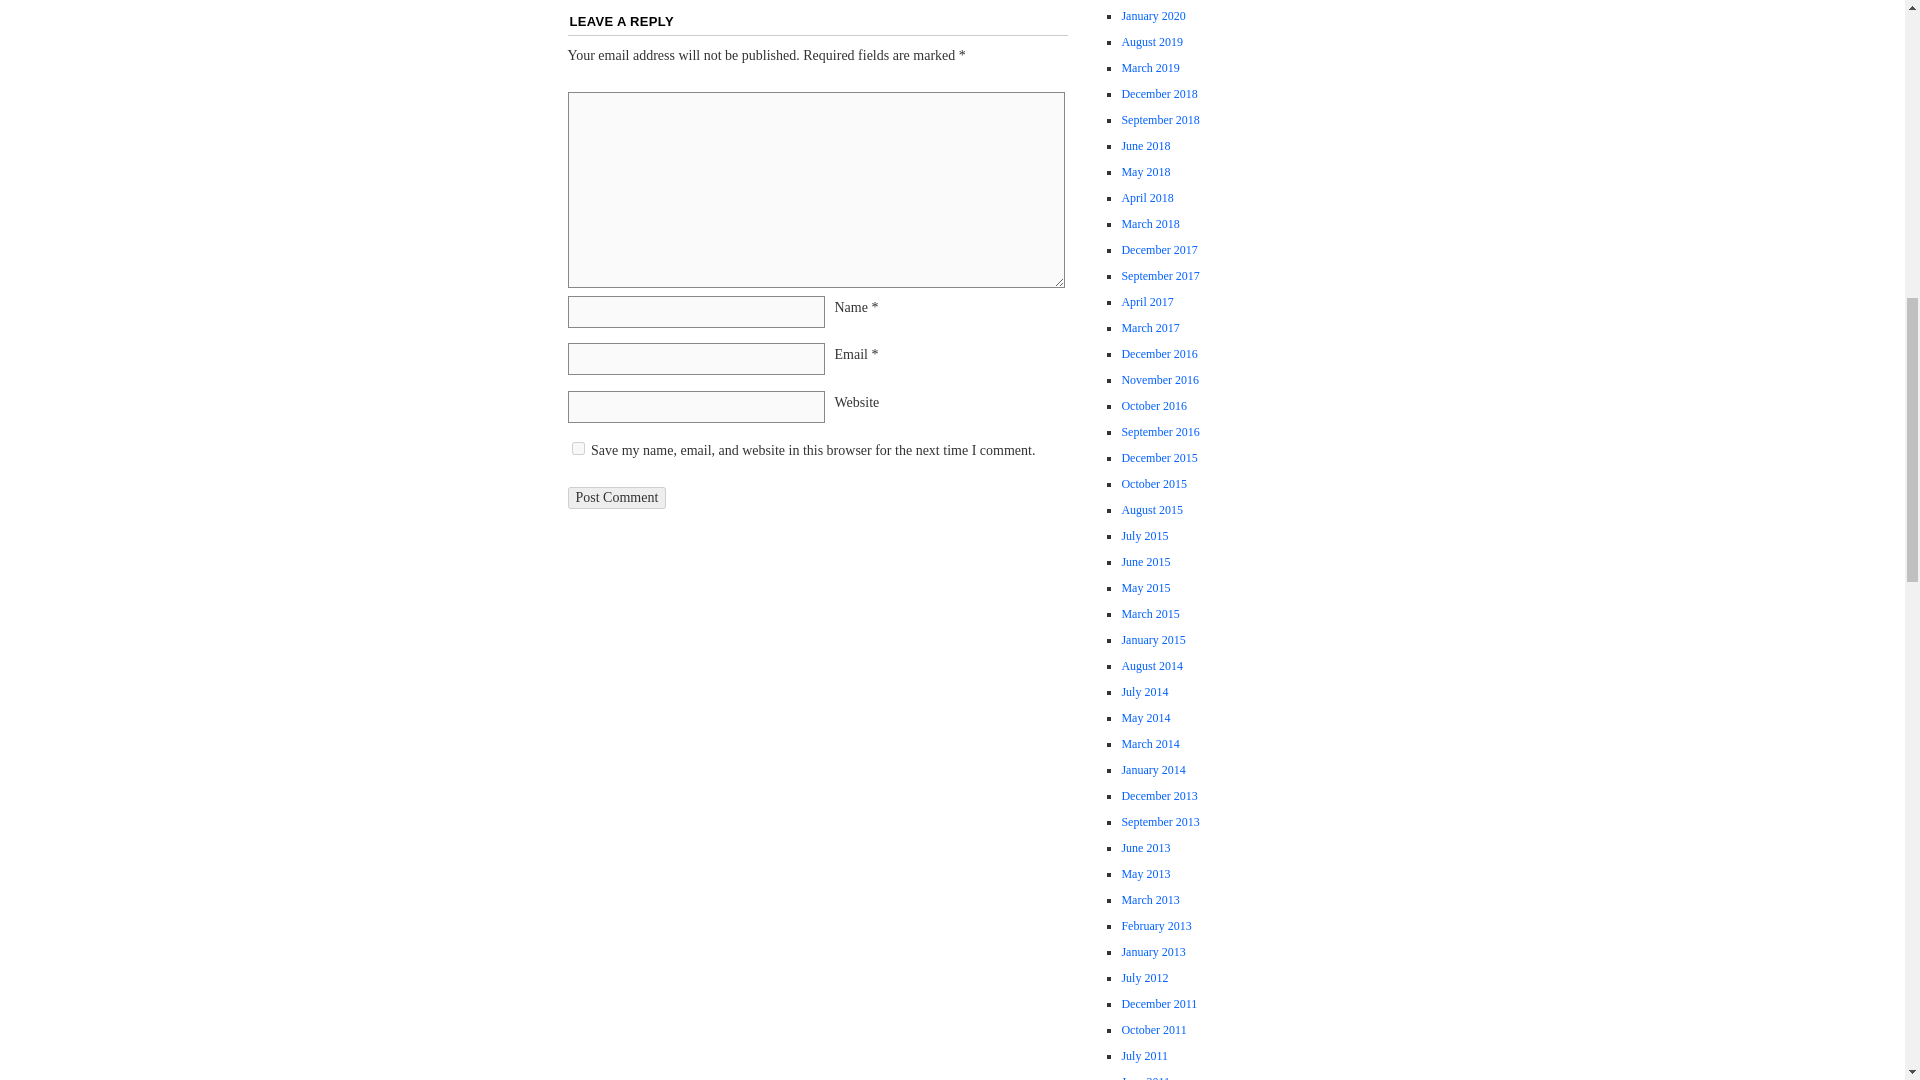 The width and height of the screenshot is (1920, 1080). I want to click on May 2018, so click(1145, 172).